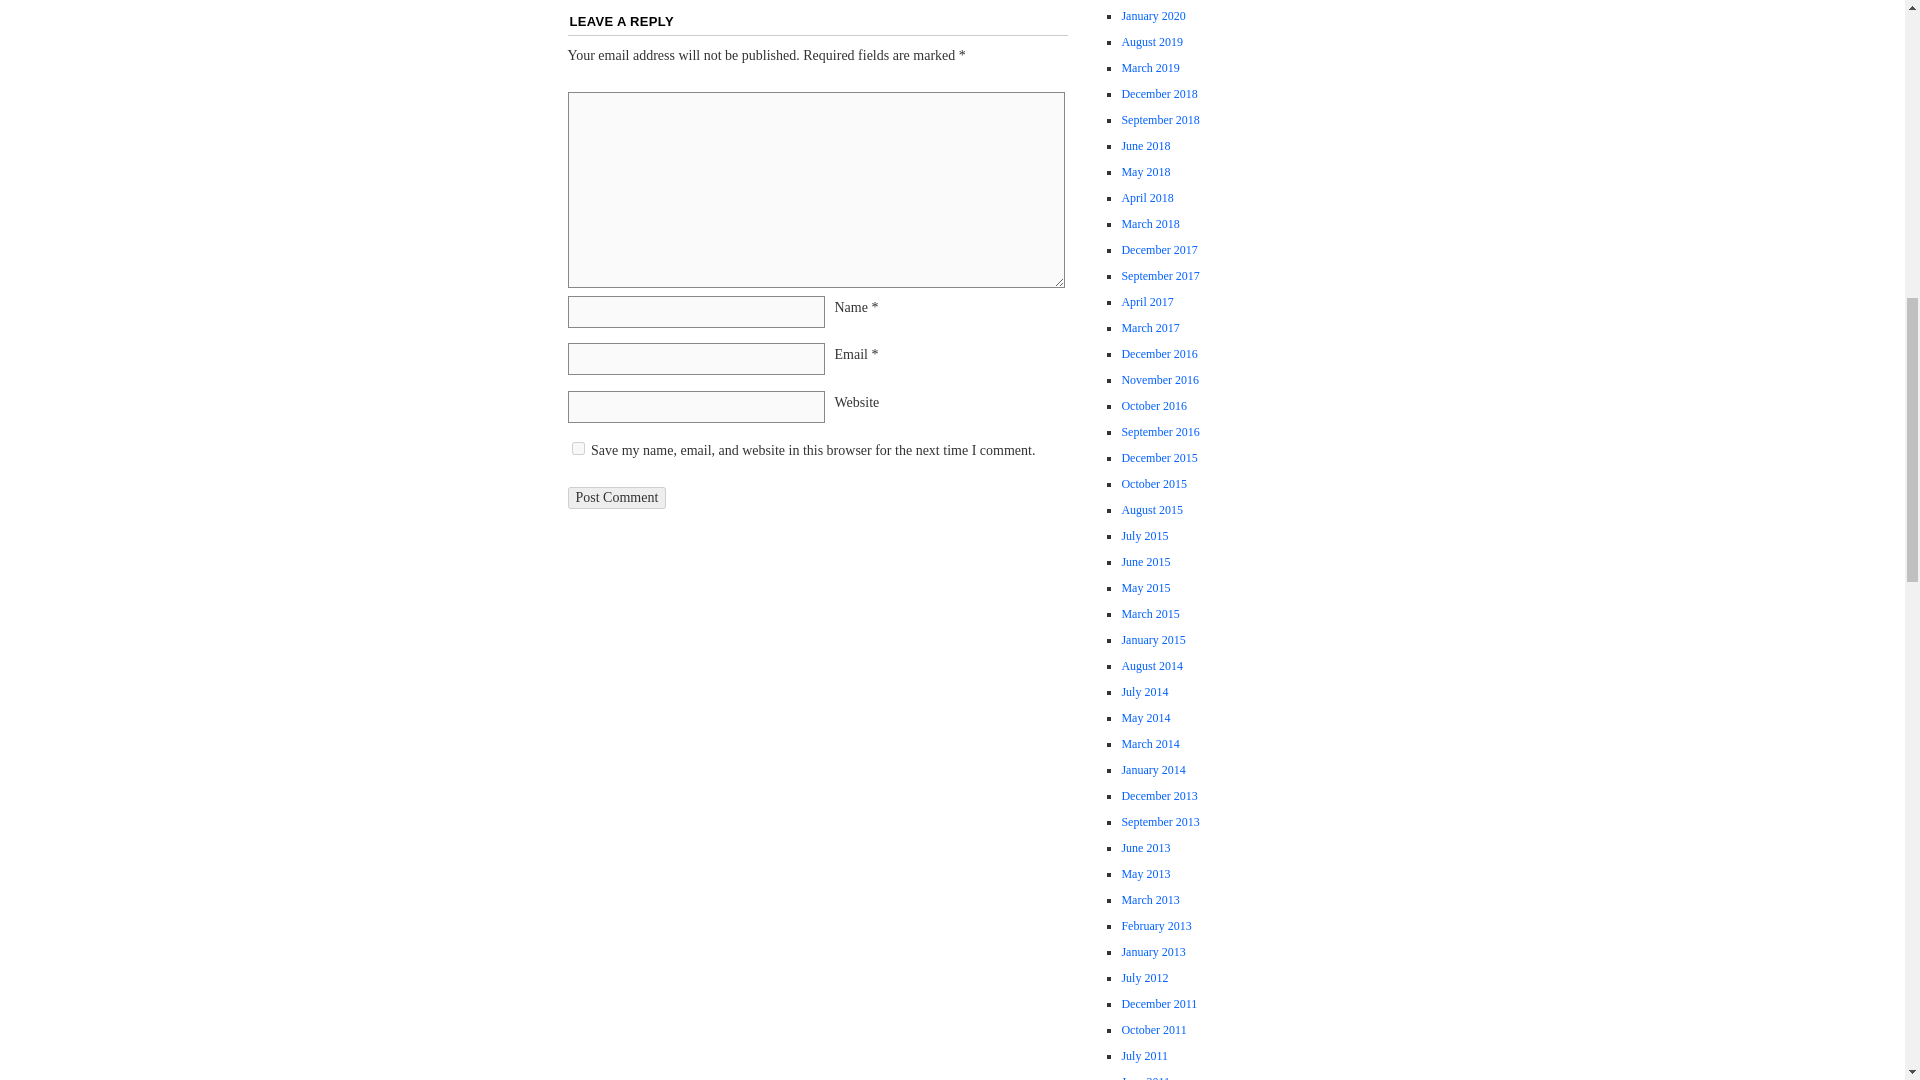 The width and height of the screenshot is (1920, 1080). I want to click on May 2018, so click(1145, 172).